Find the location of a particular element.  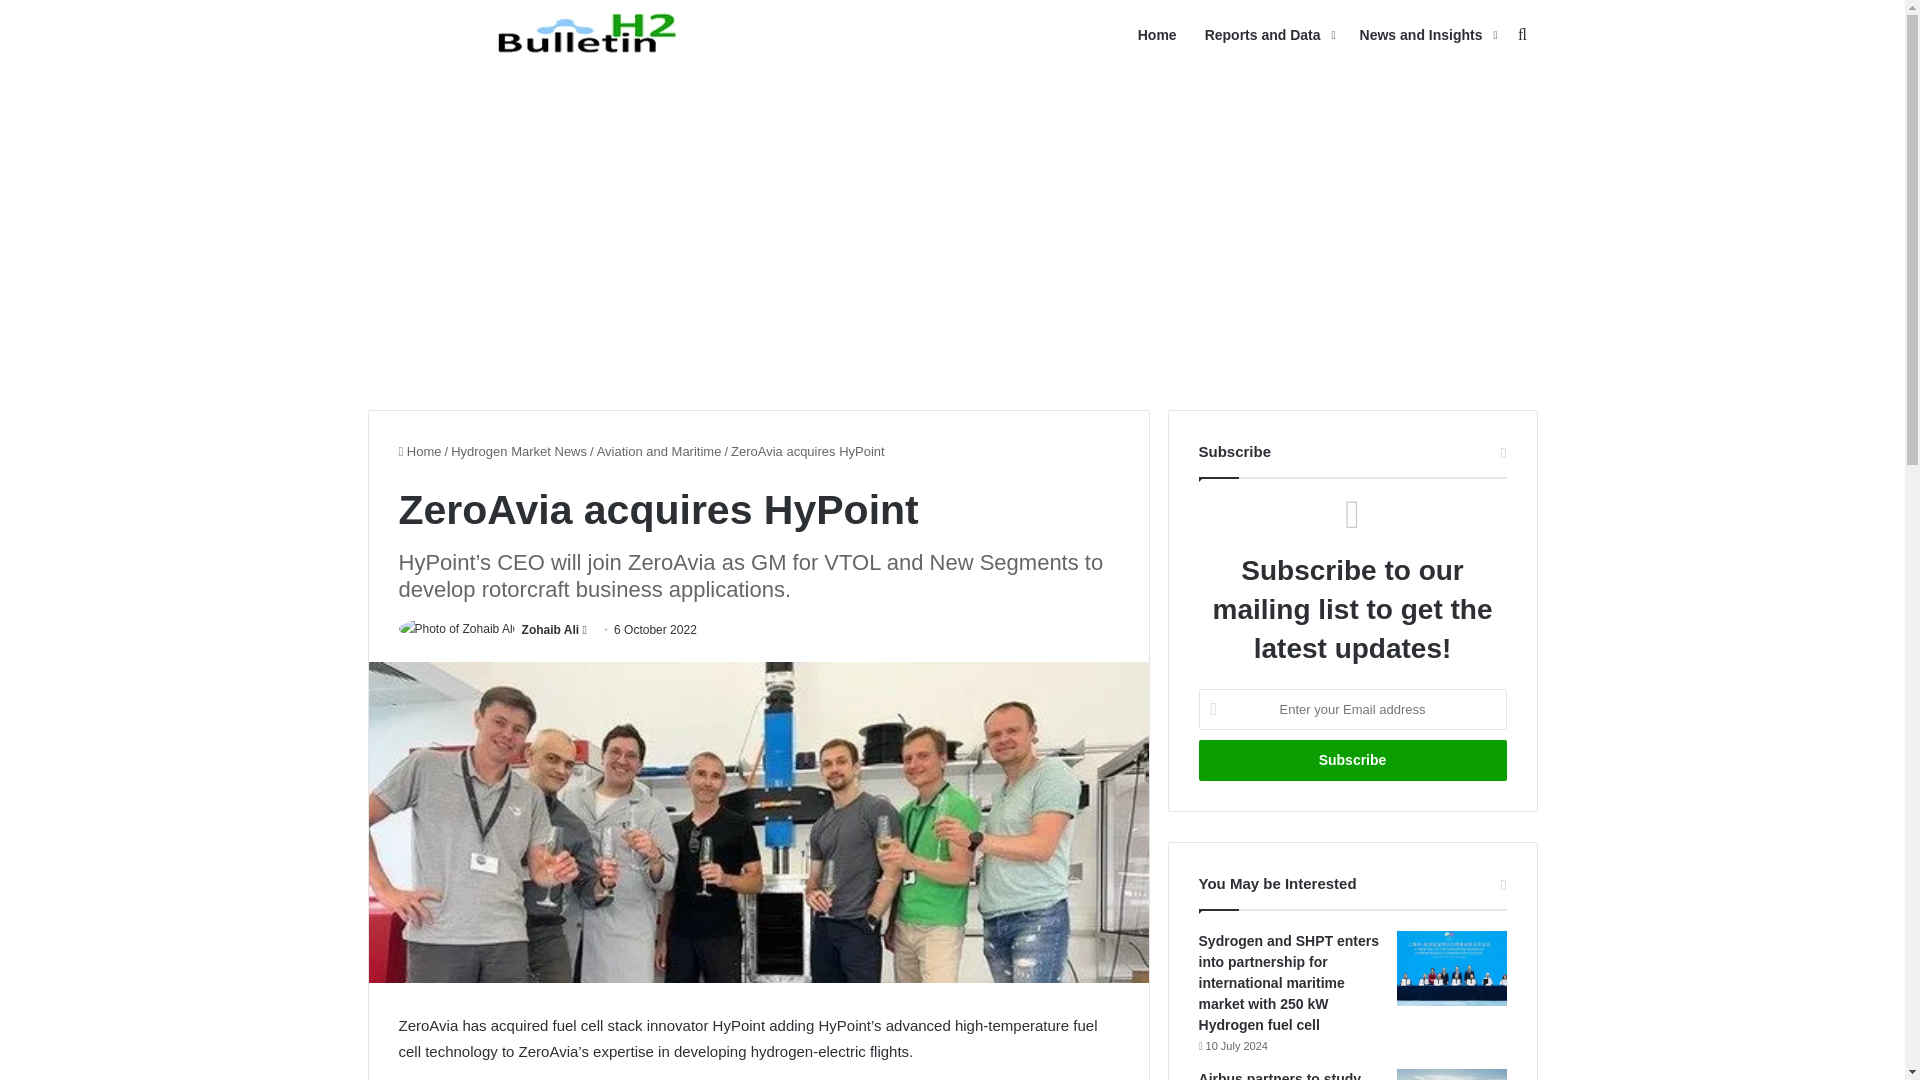

Home is located at coordinates (1156, 35).